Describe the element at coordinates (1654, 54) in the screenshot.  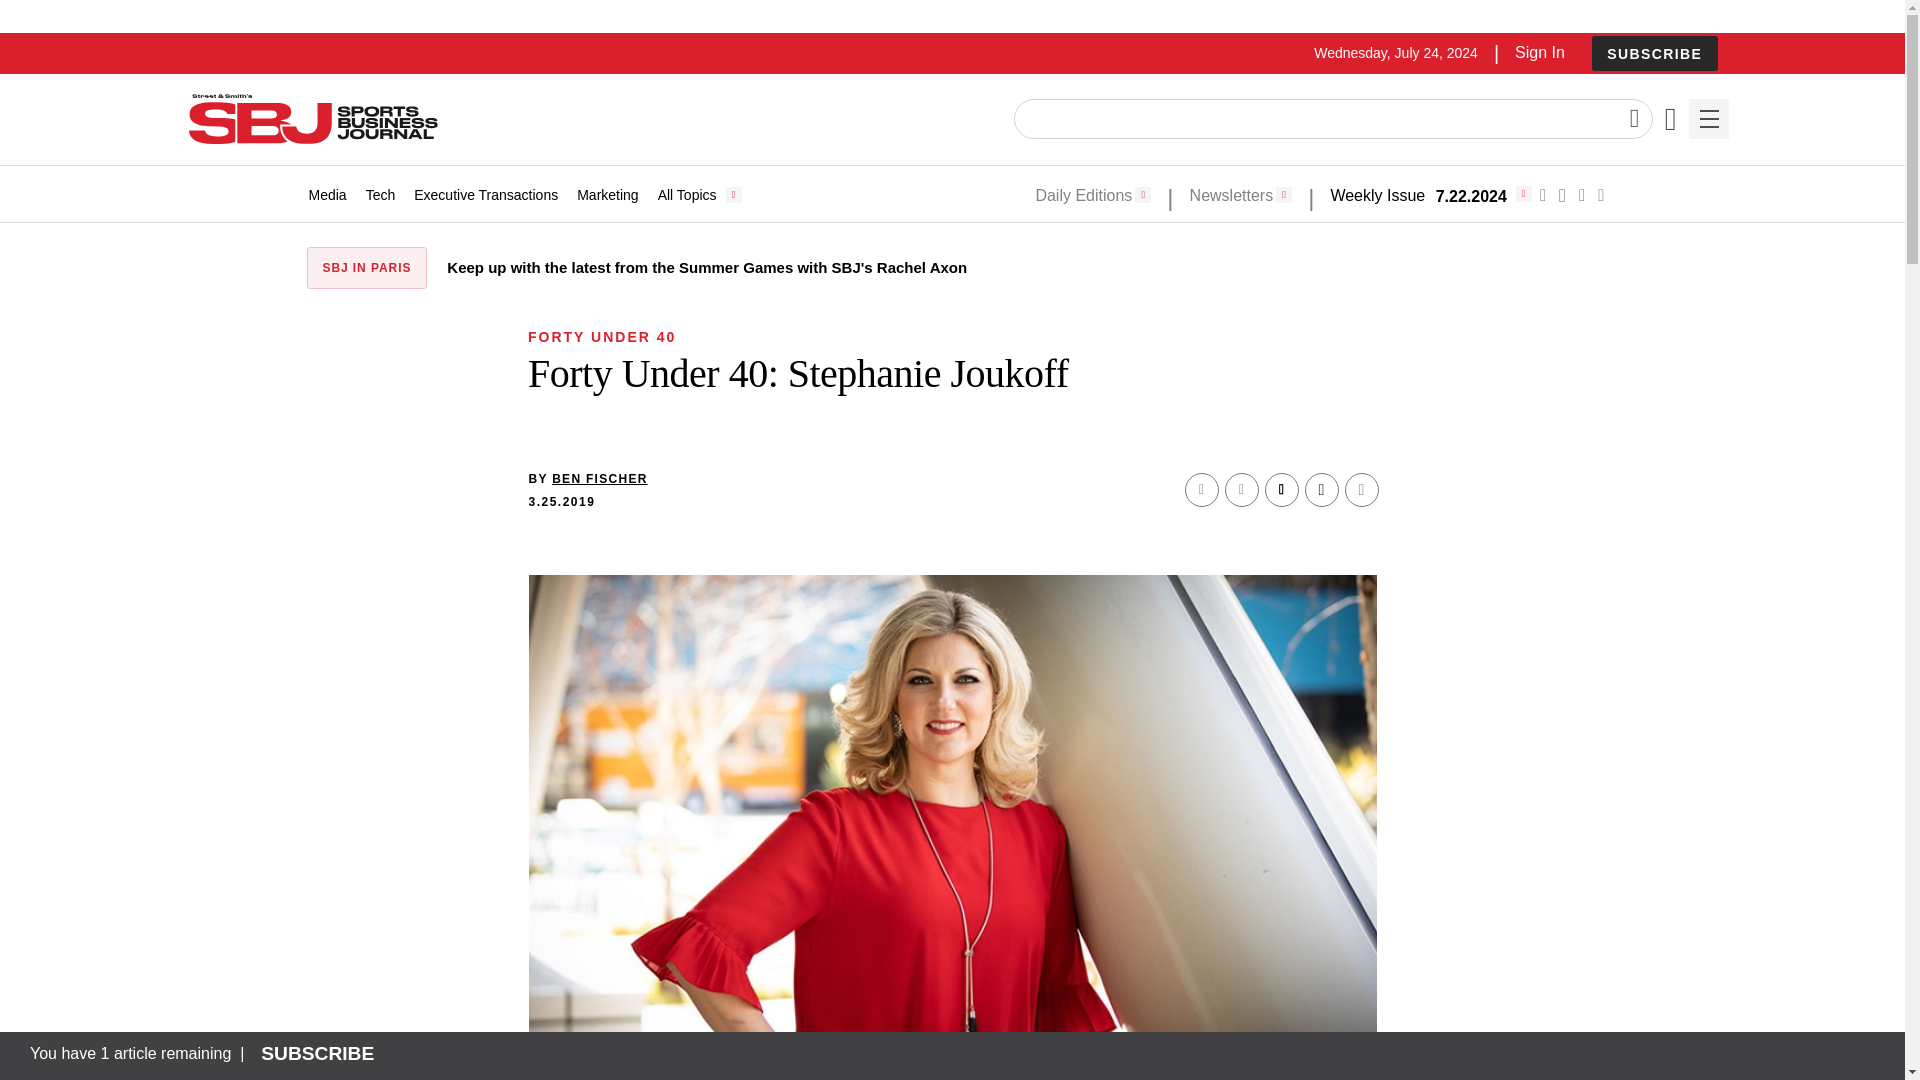
I see `SUBSCRIBE` at that location.